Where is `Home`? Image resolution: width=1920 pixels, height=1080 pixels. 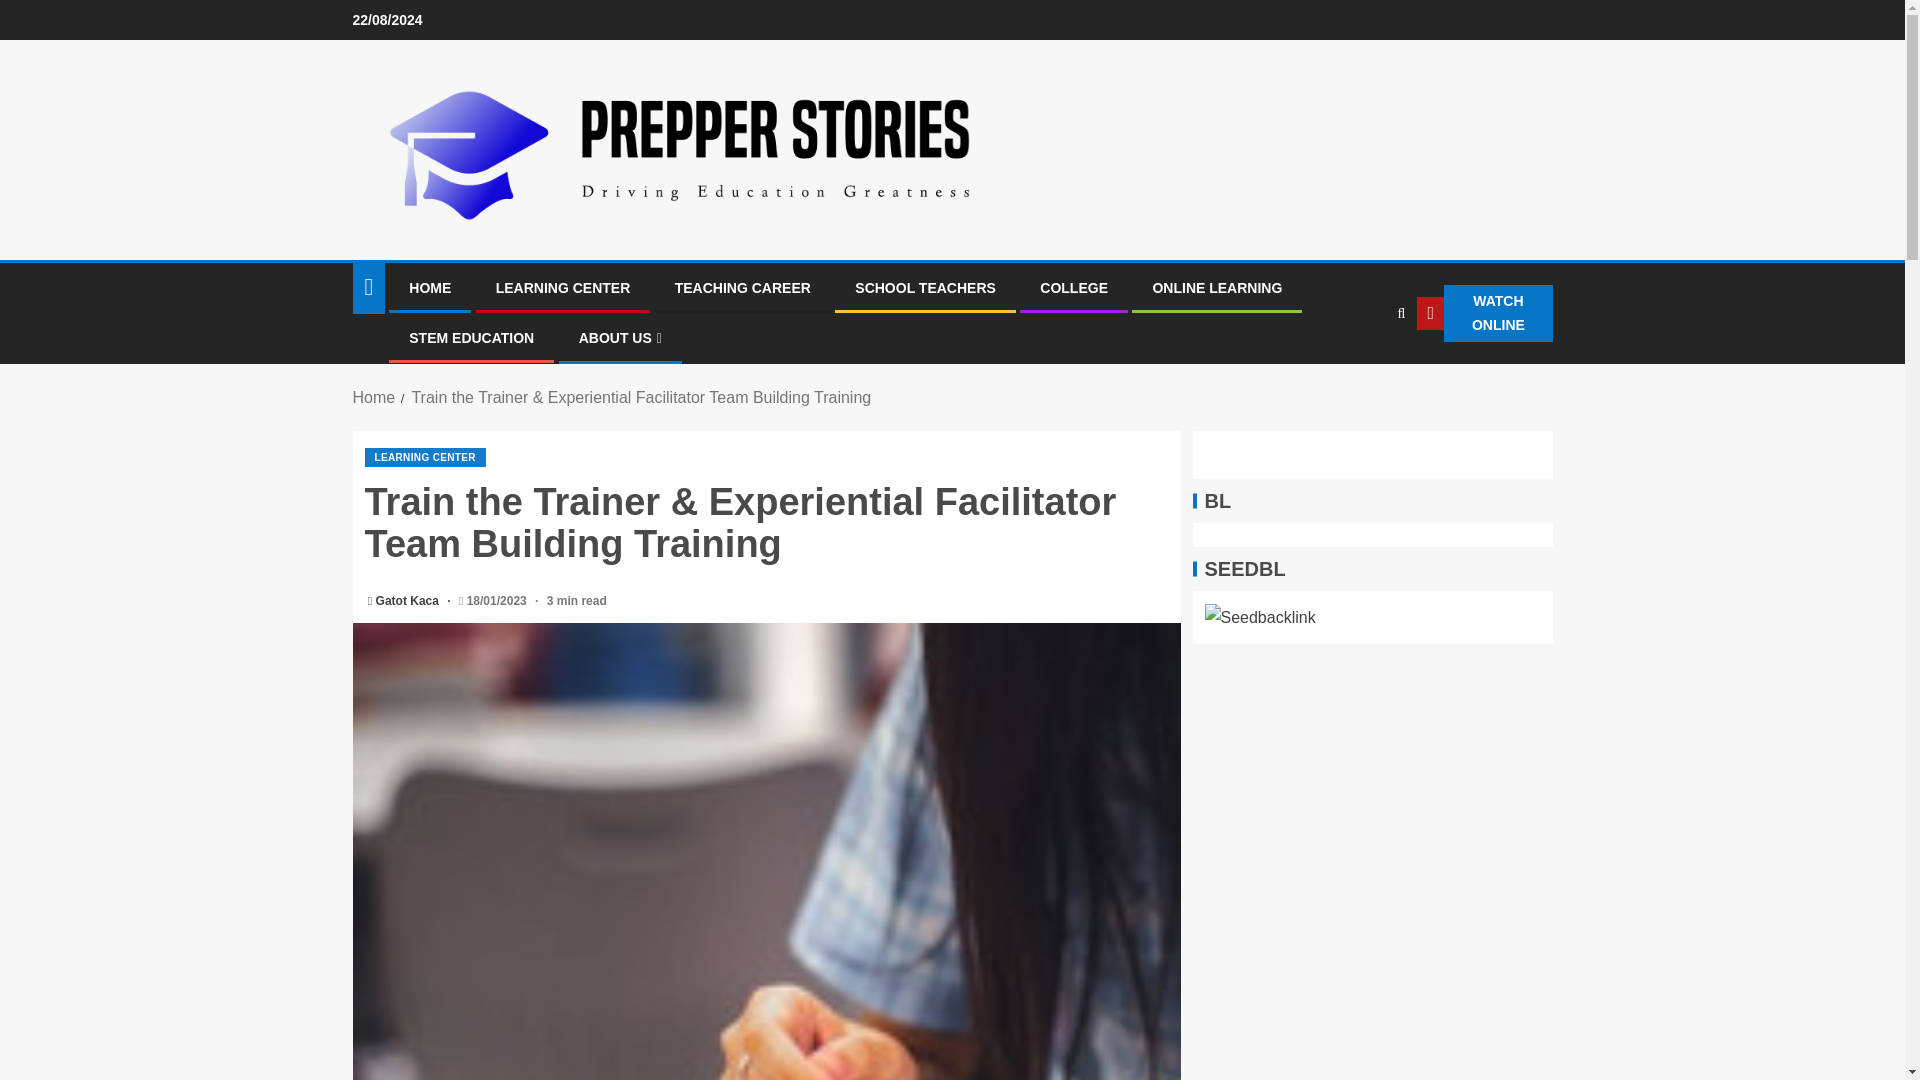
Home is located at coordinates (373, 397).